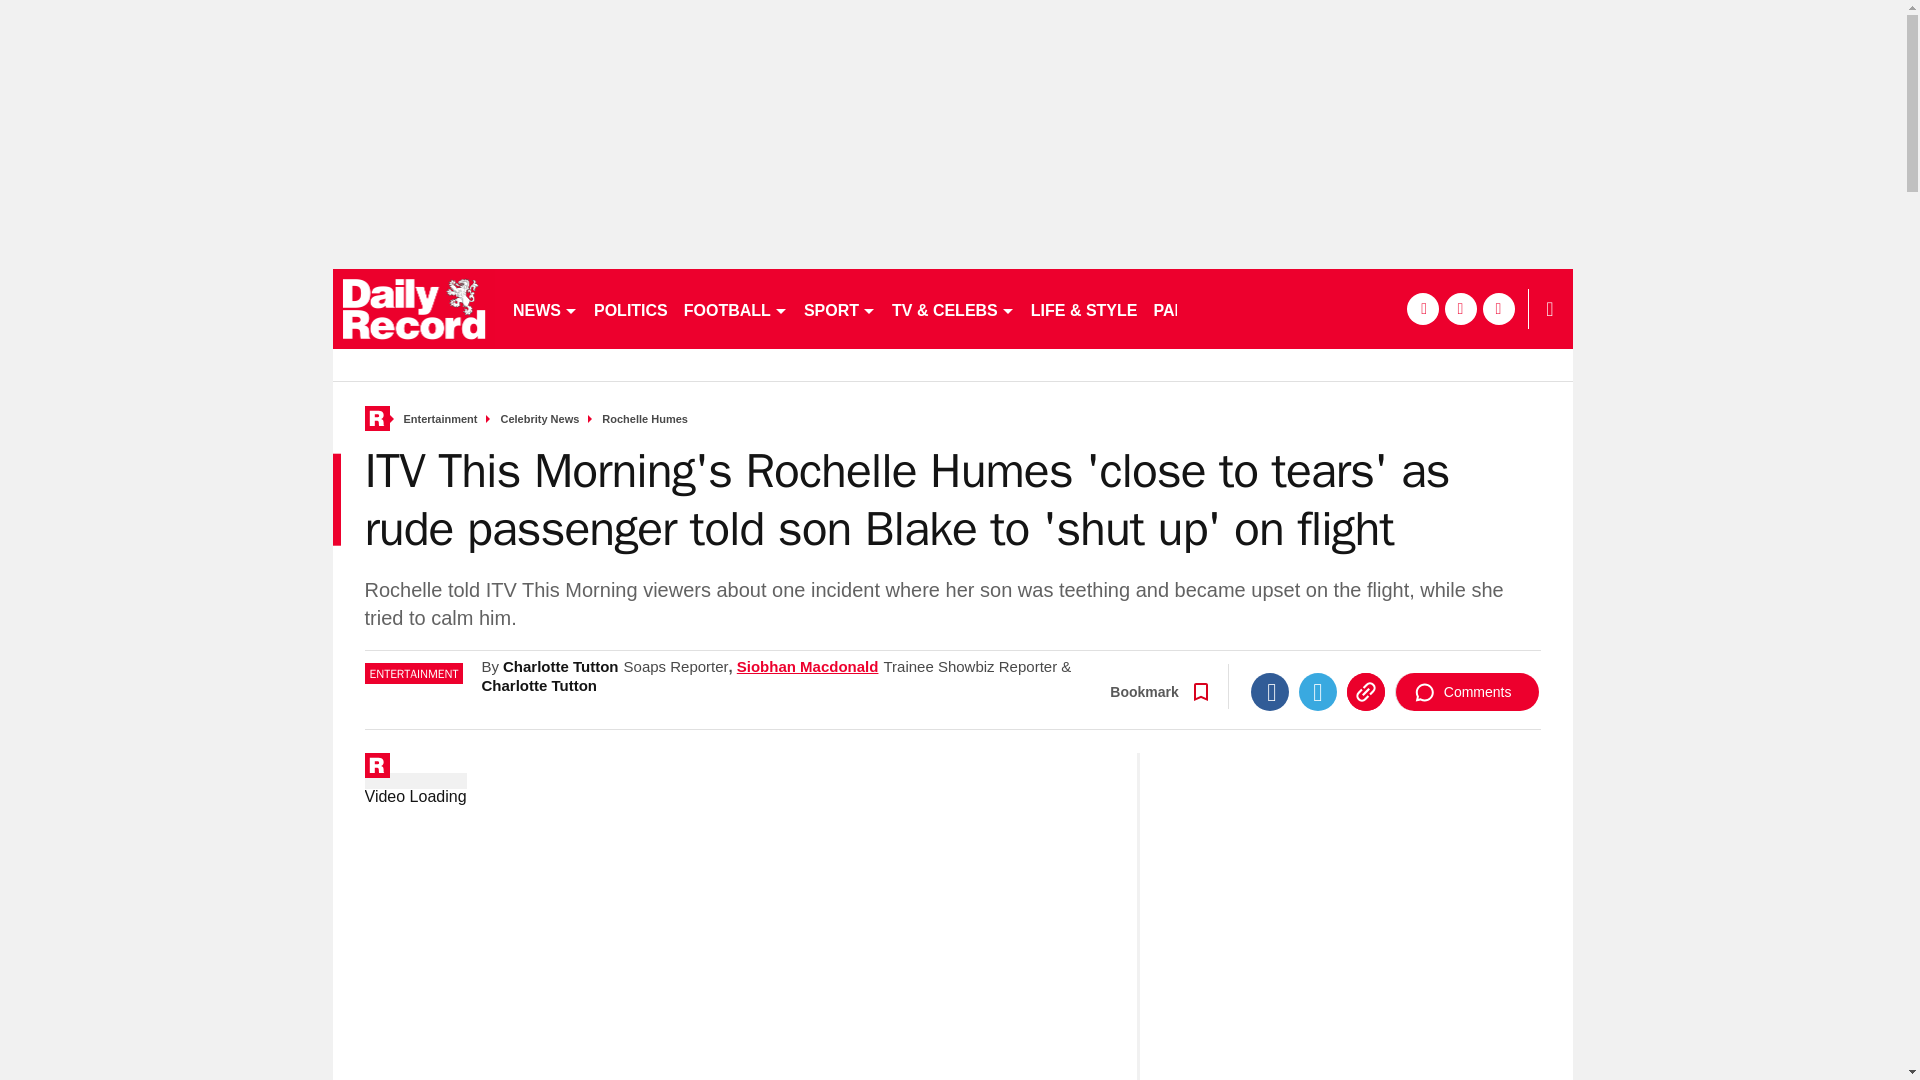 This screenshot has width=1920, height=1080. I want to click on dailyrecord, so click(414, 308).